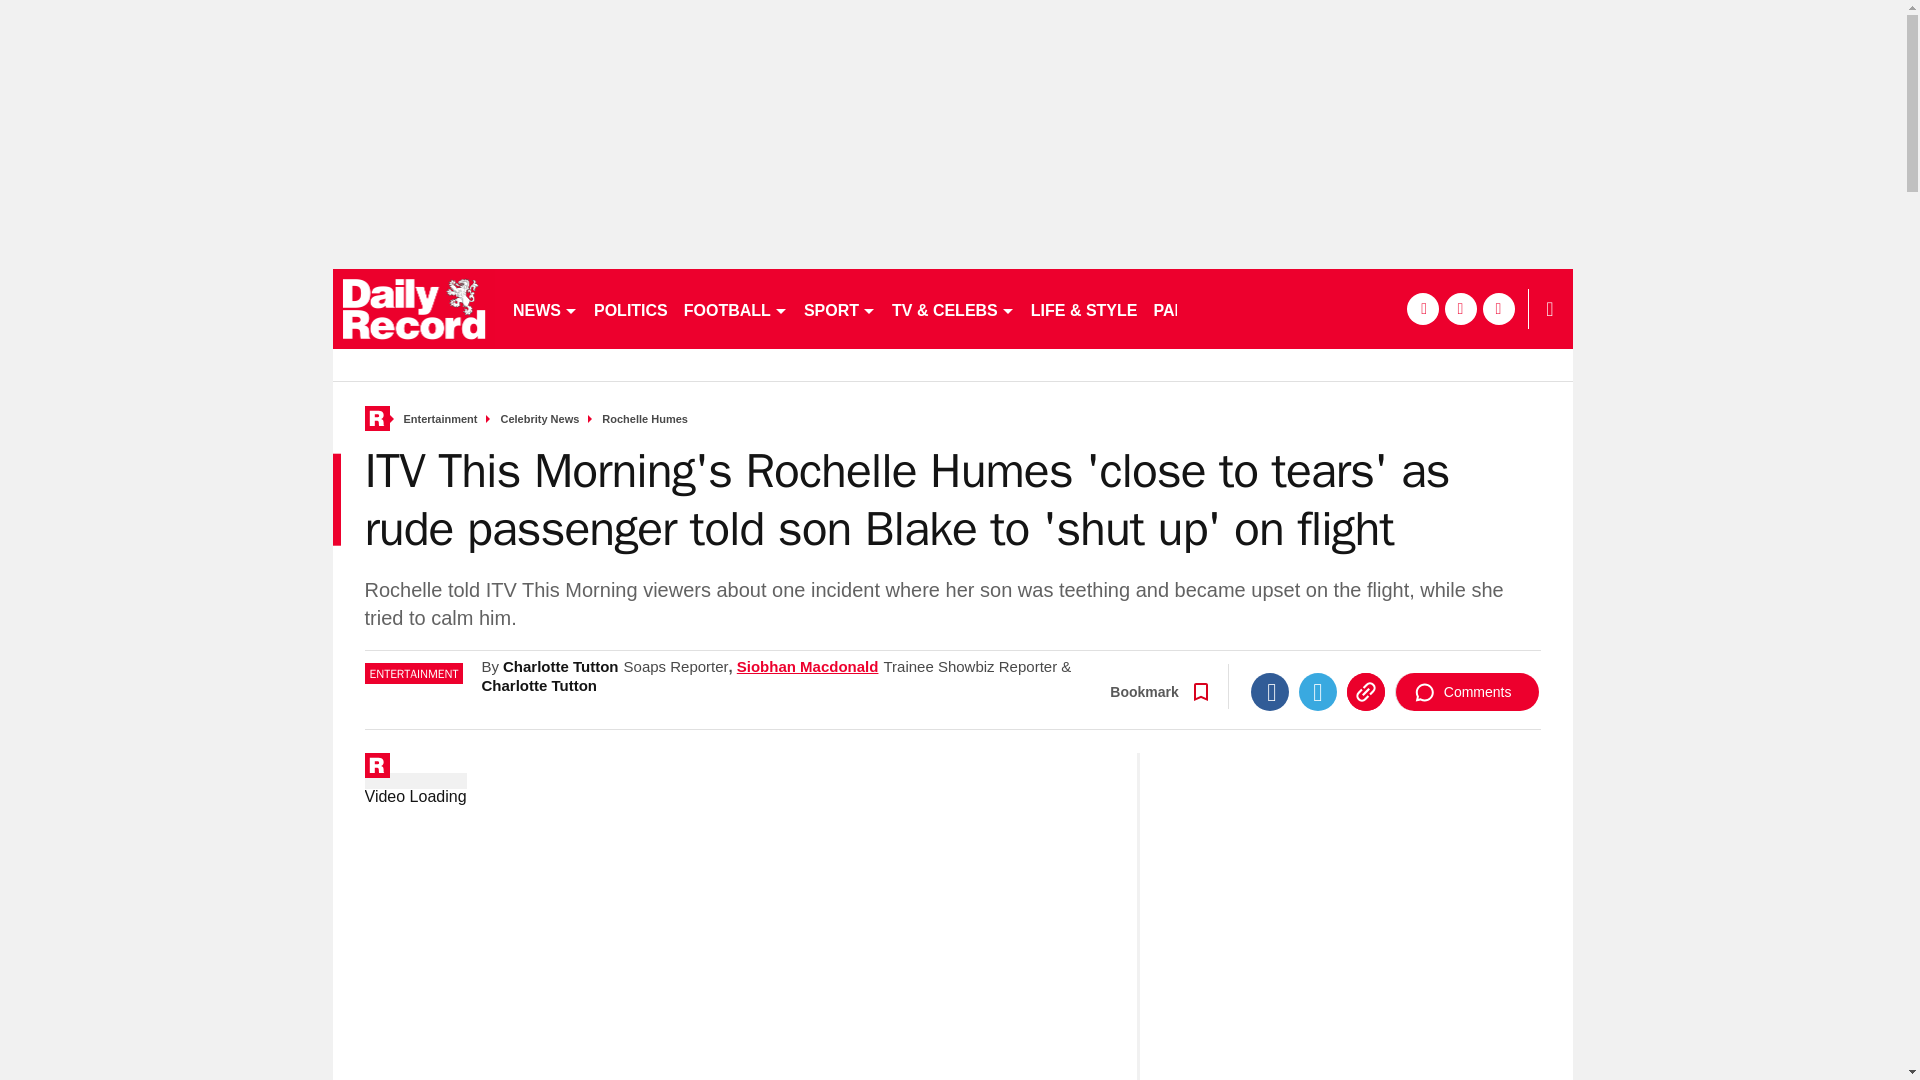 This screenshot has width=1920, height=1080. I want to click on dailyrecord, so click(414, 308).